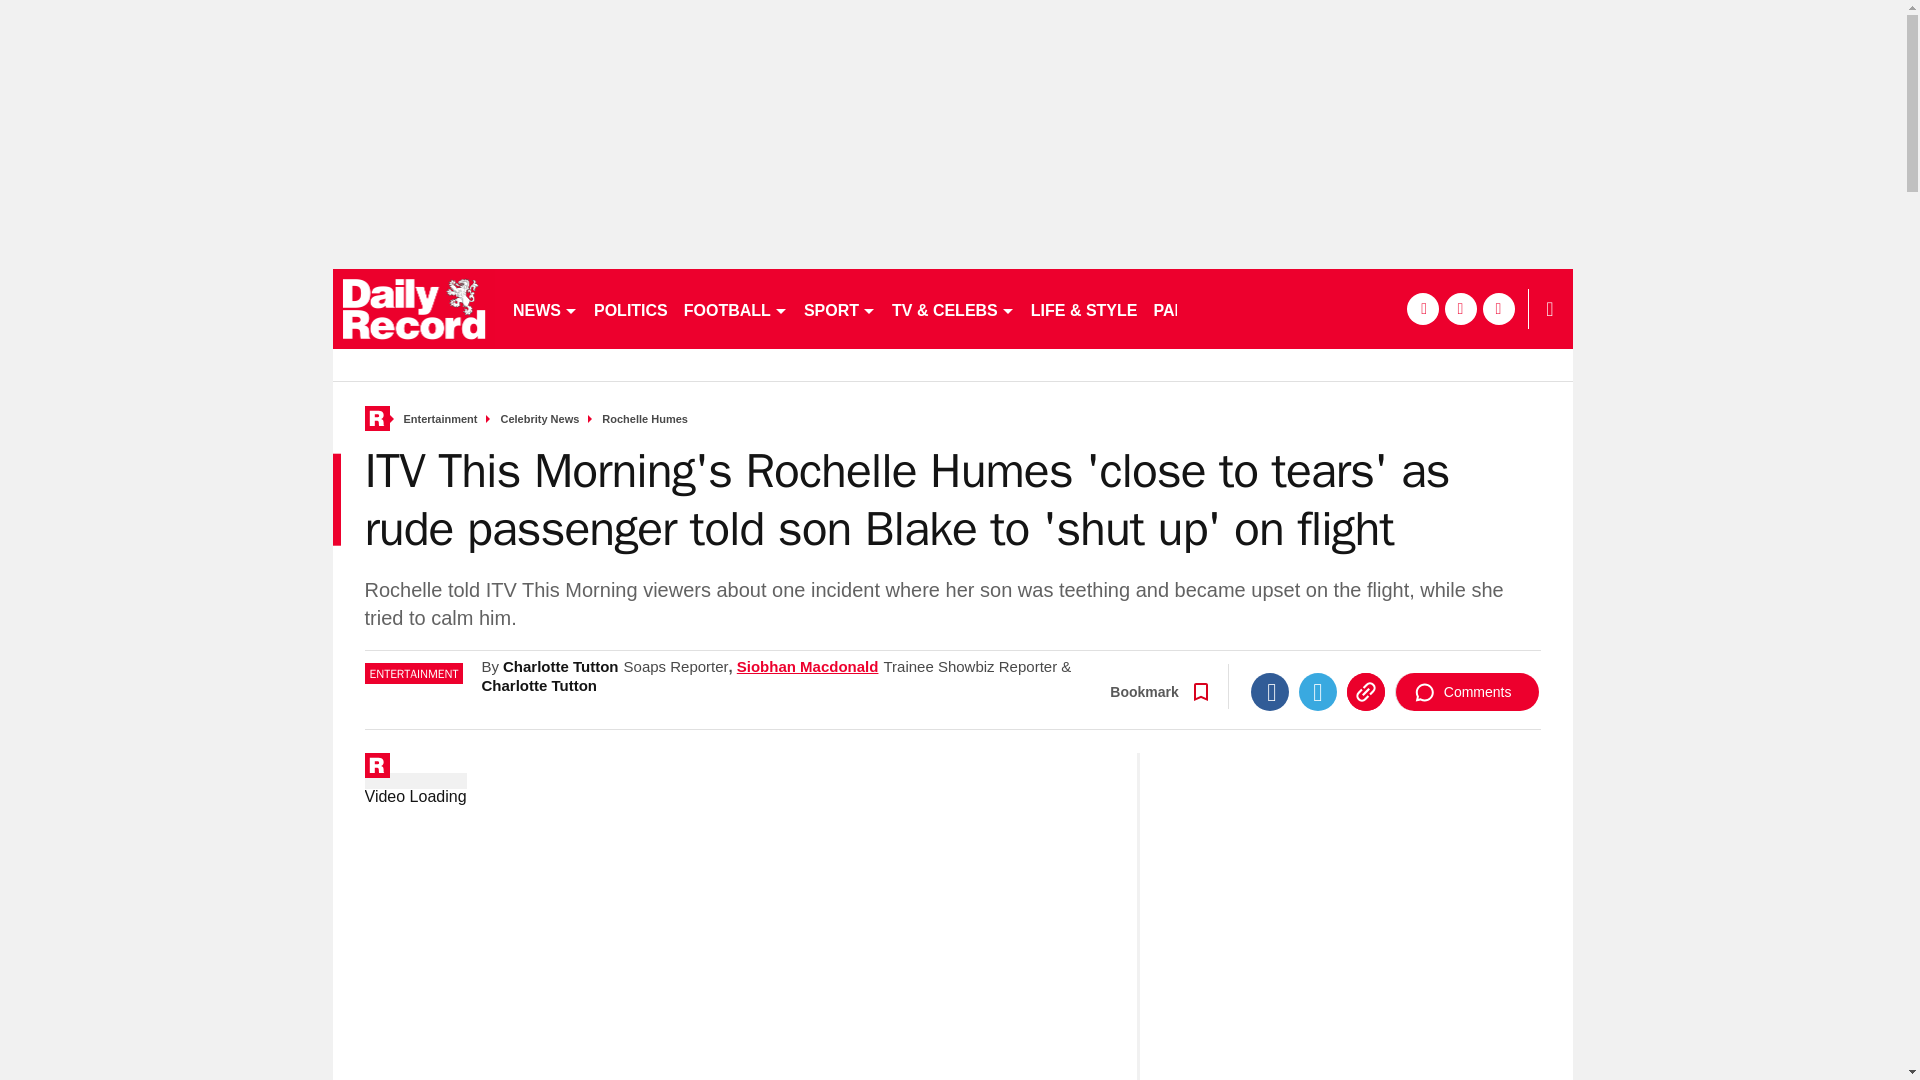 This screenshot has width=1920, height=1080. I want to click on dailyrecord, so click(414, 308).